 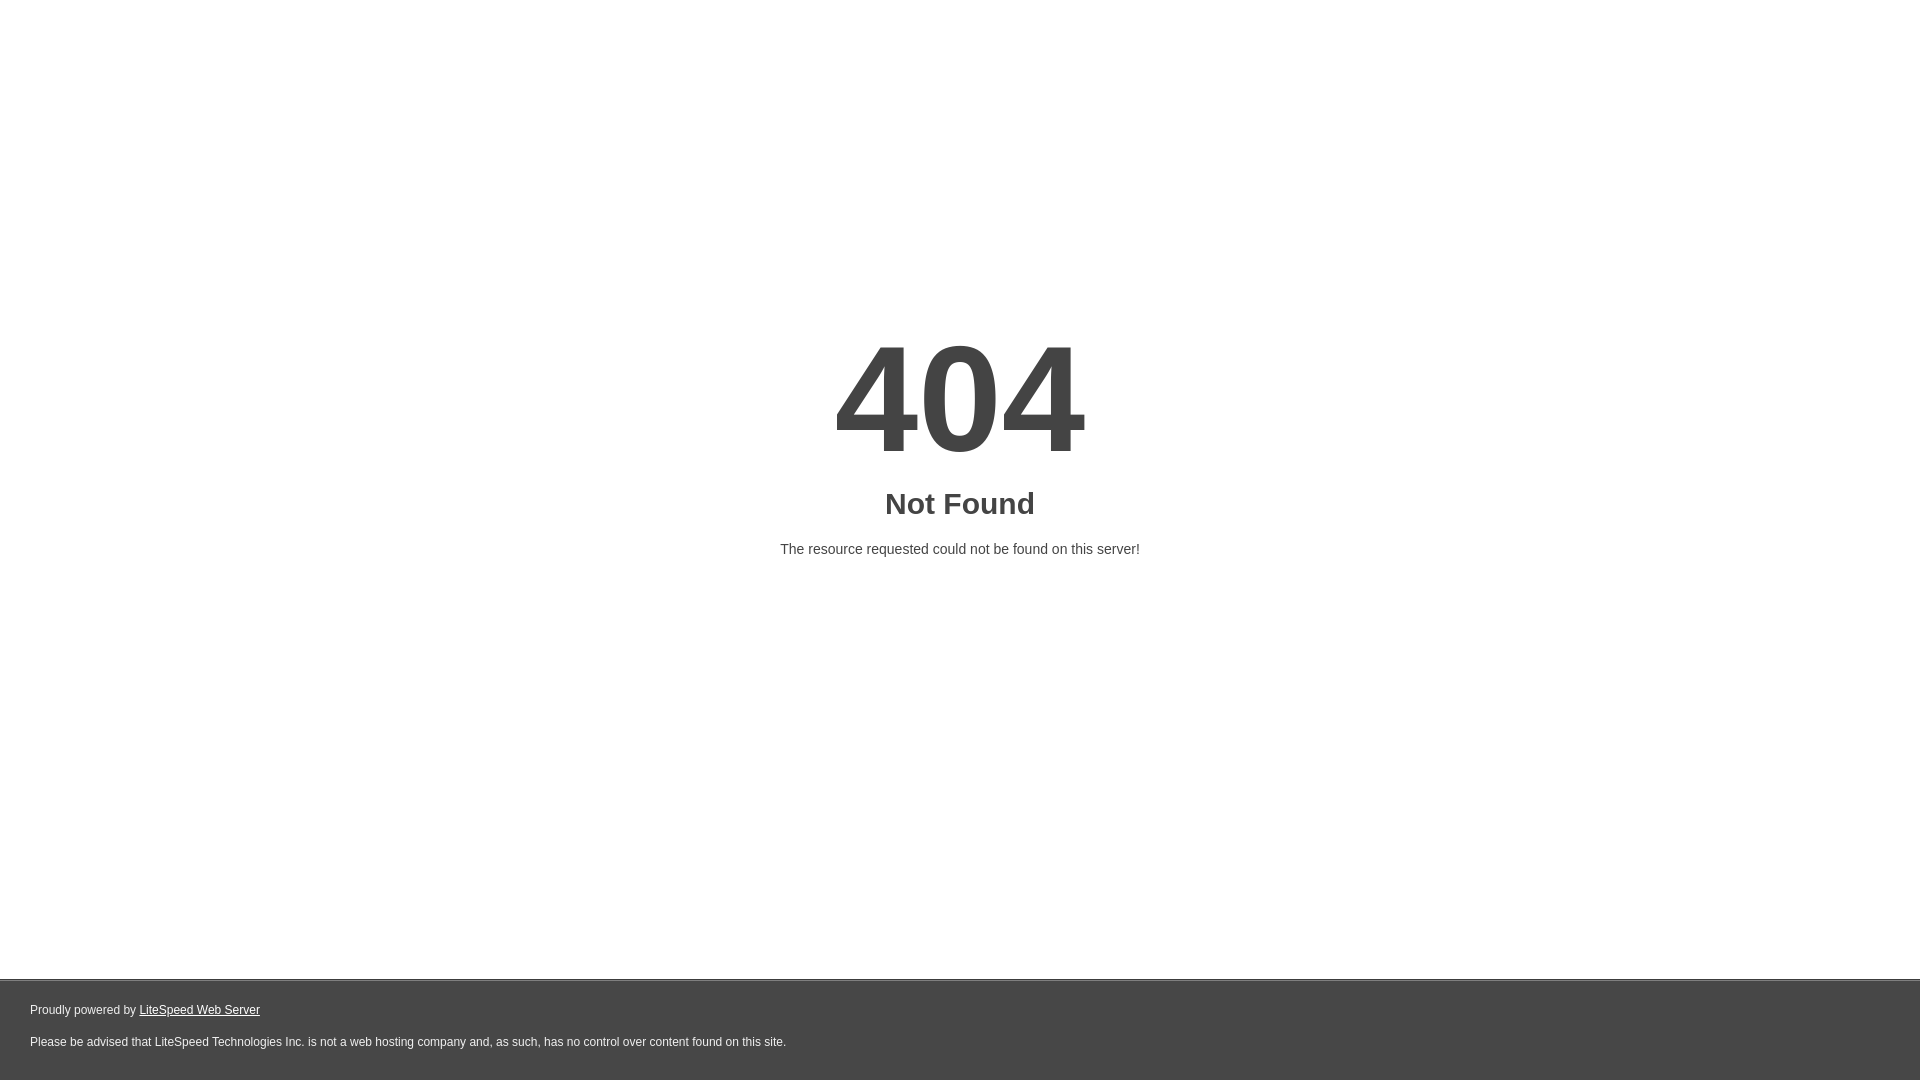 What do you see at coordinates (200, 1010) in the screenshot?
I see `LiteSpeed Web Server` at bounding box center [200, 1010].